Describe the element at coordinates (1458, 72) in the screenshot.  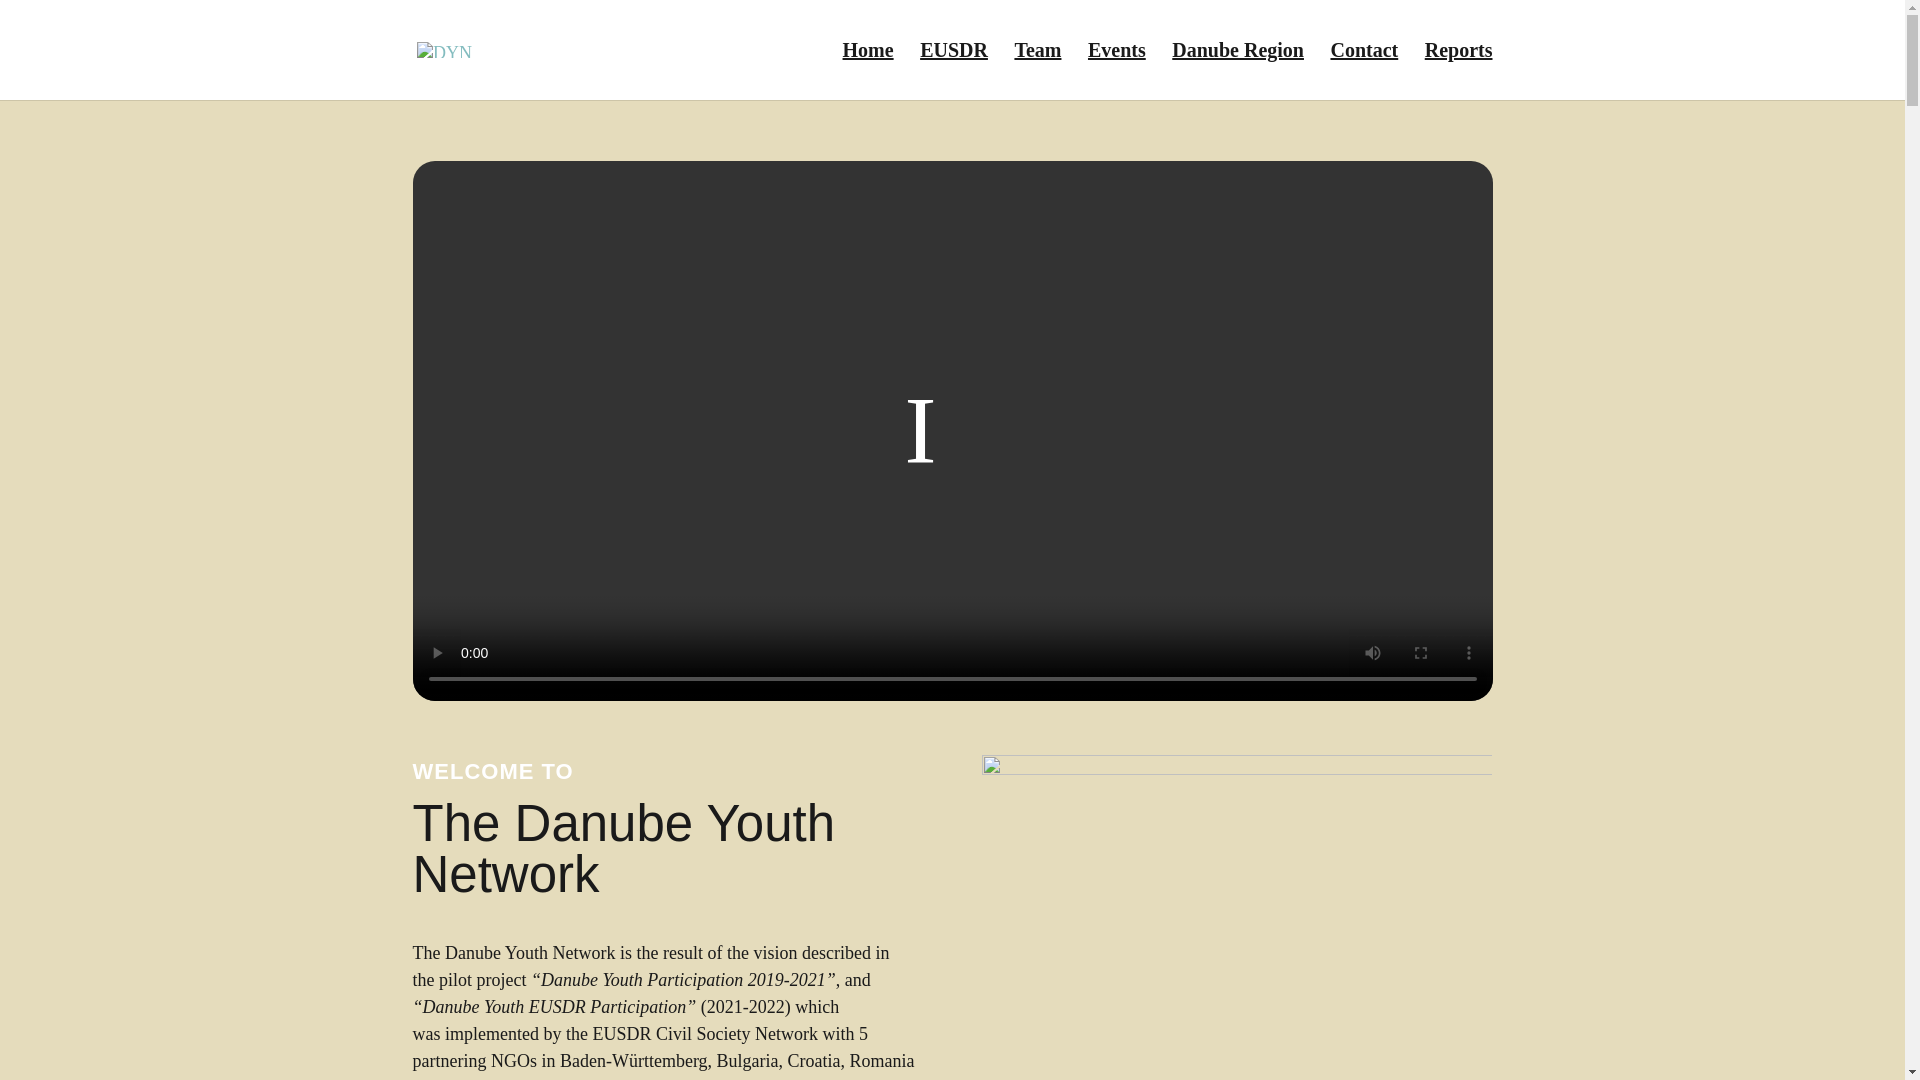
I see `Reports` at that location.